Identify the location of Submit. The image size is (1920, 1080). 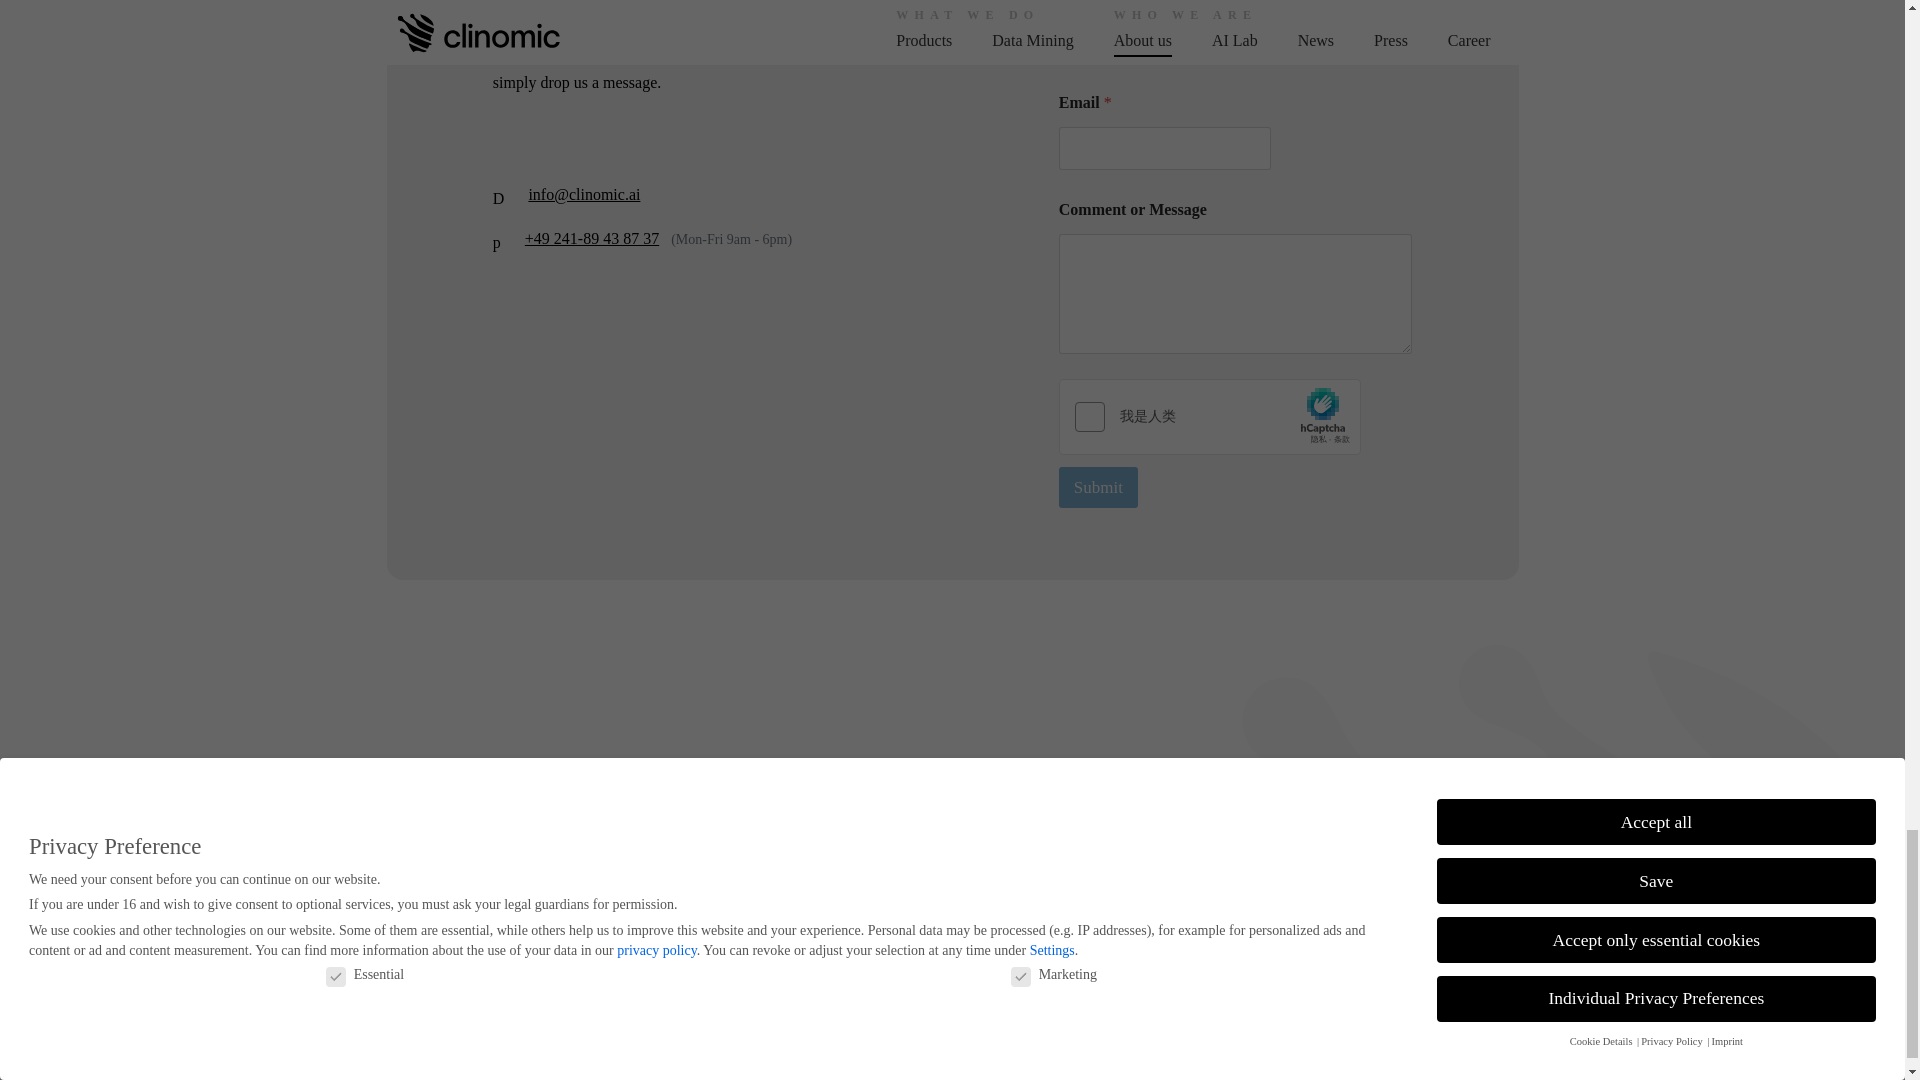
(1098, 486).